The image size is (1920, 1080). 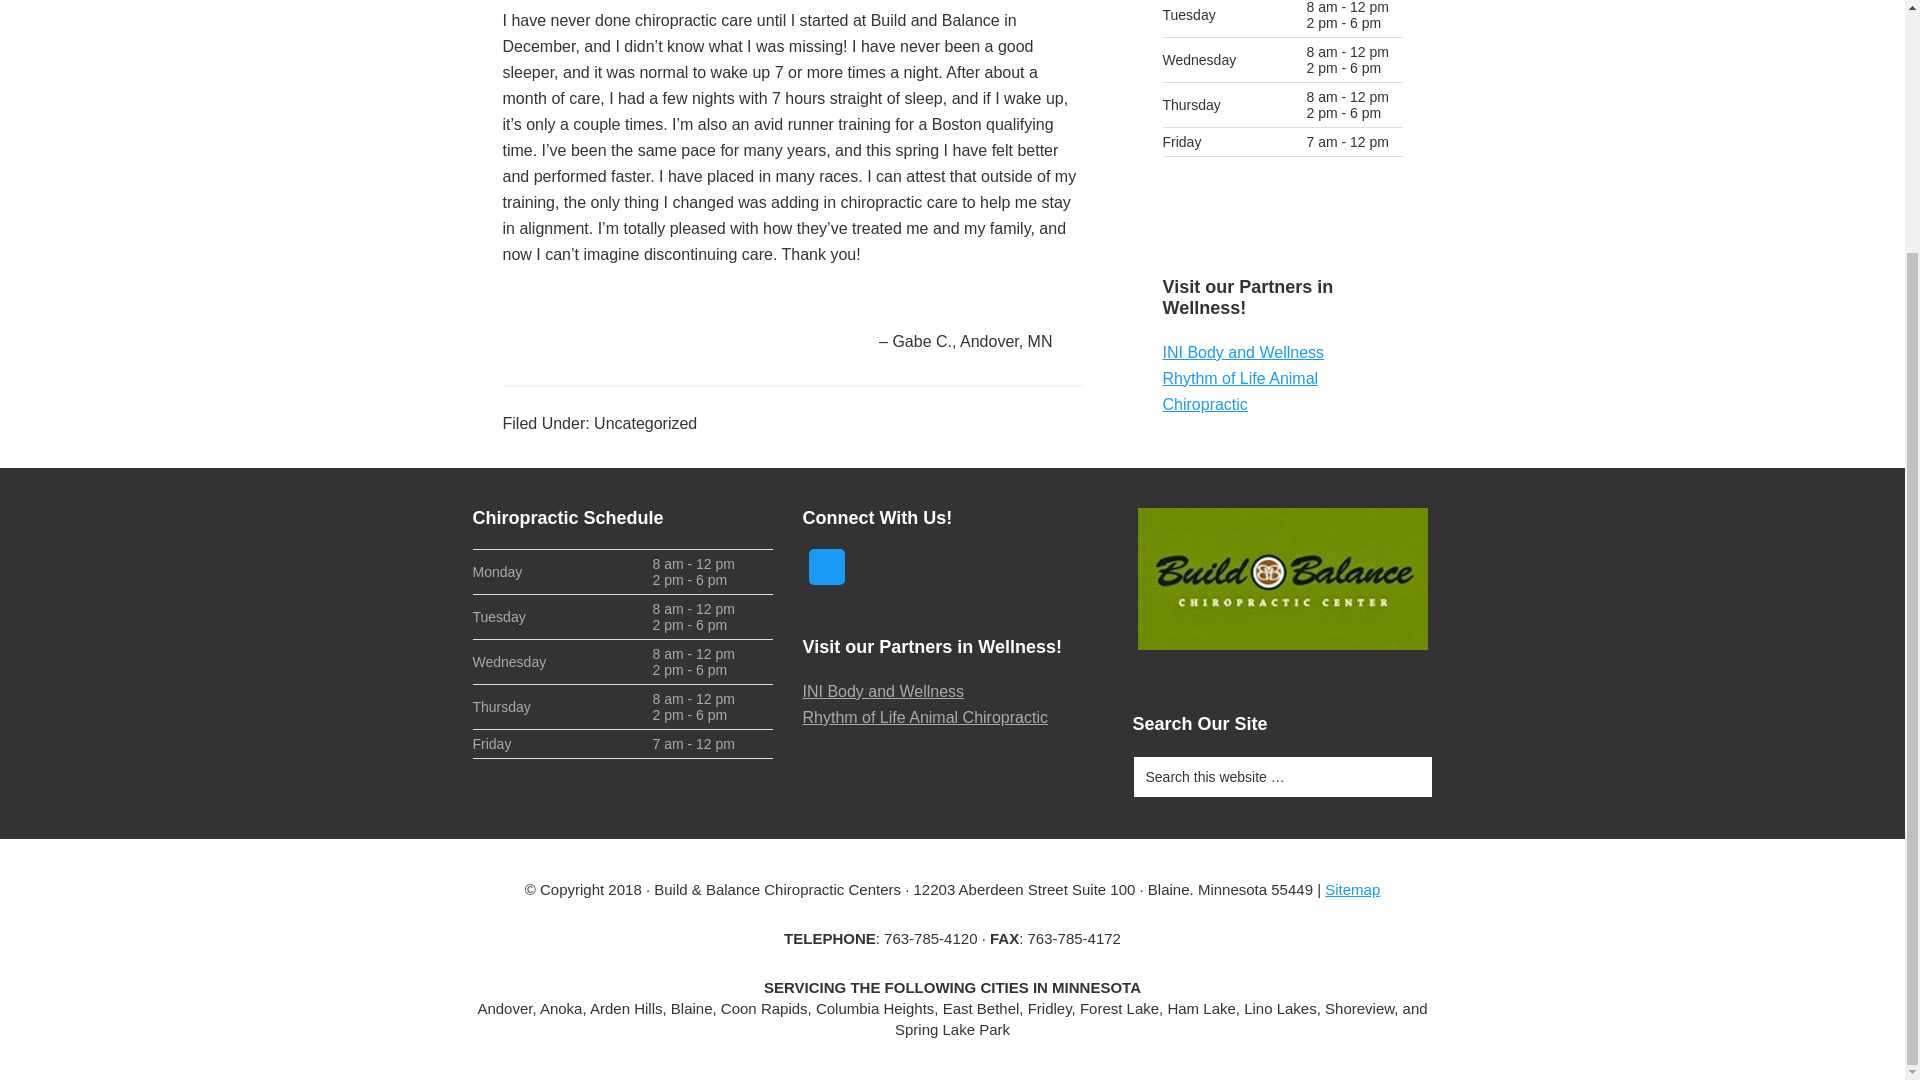 I want to click on Sitemap, so click(x=1352, y=889).